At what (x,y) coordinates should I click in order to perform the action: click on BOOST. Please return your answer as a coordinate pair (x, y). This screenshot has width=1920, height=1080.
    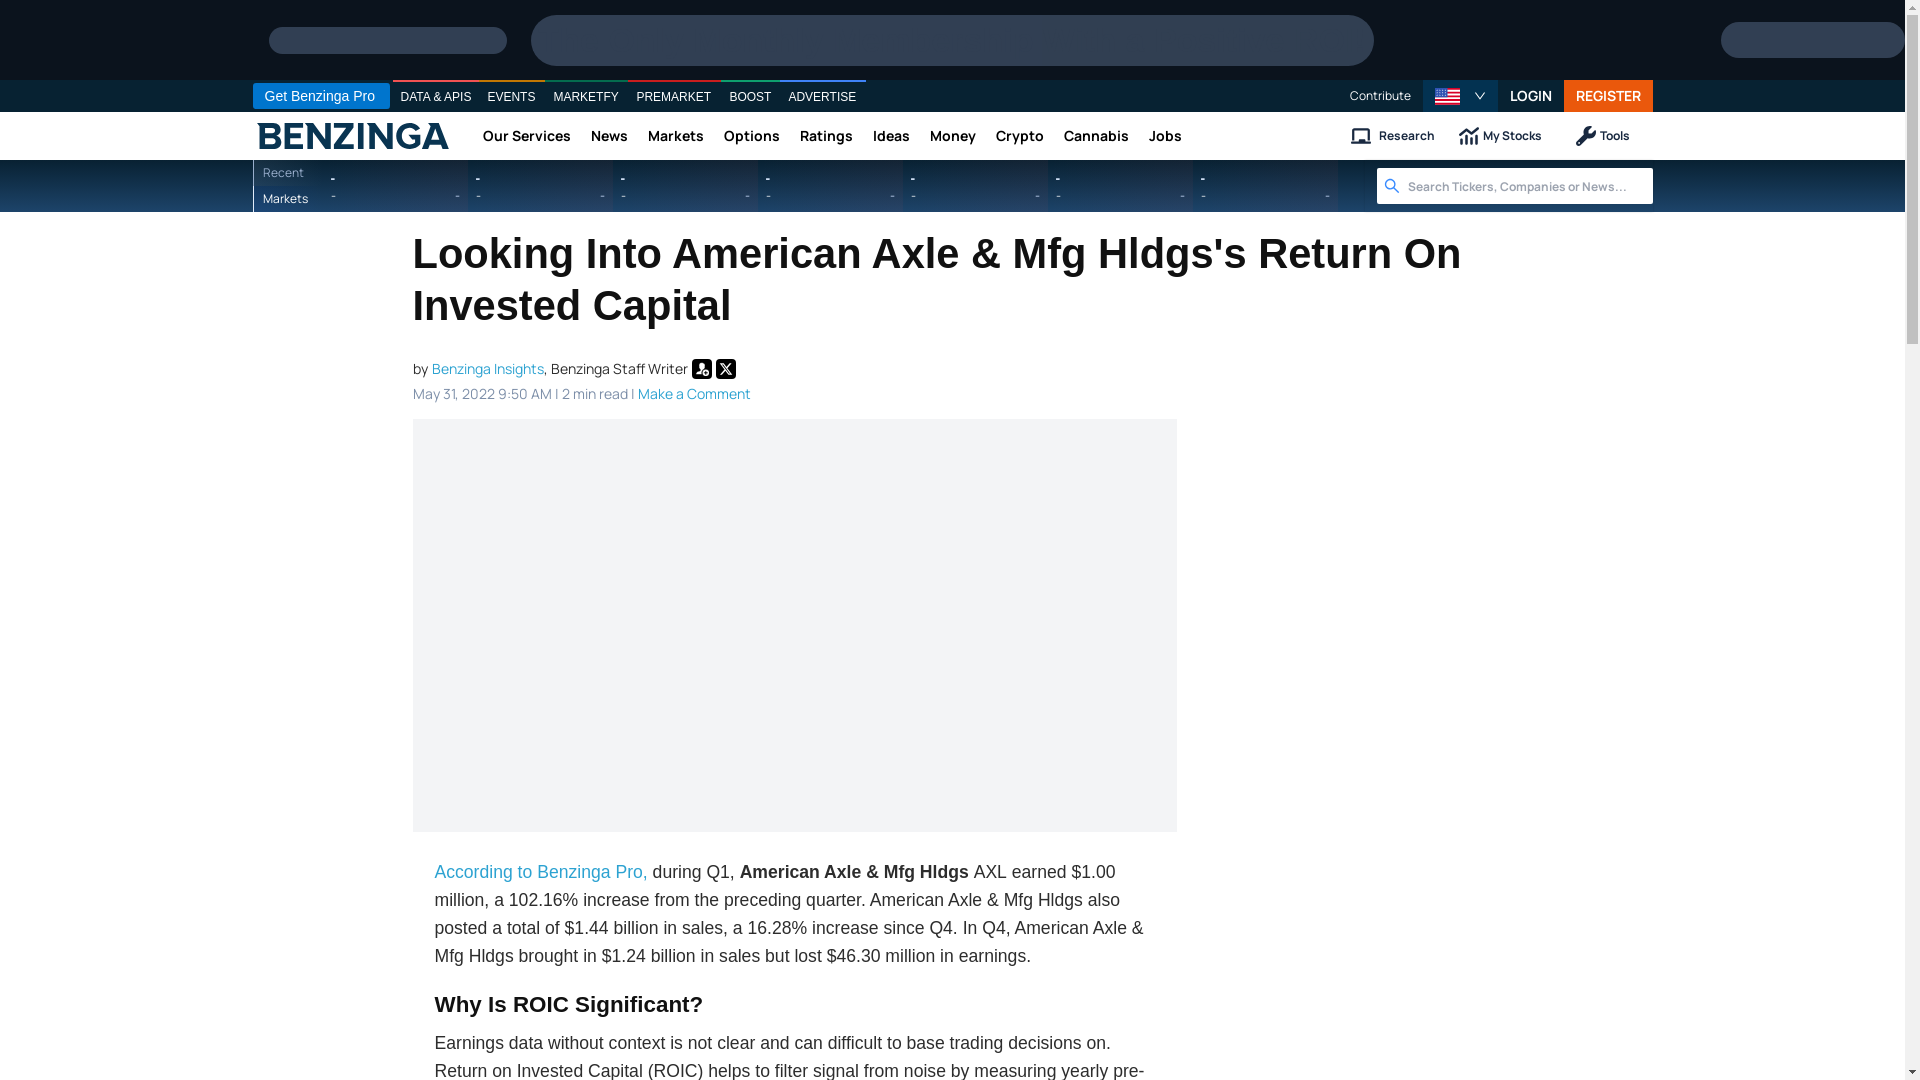
    Looking at the image, I should click on (750, 97).